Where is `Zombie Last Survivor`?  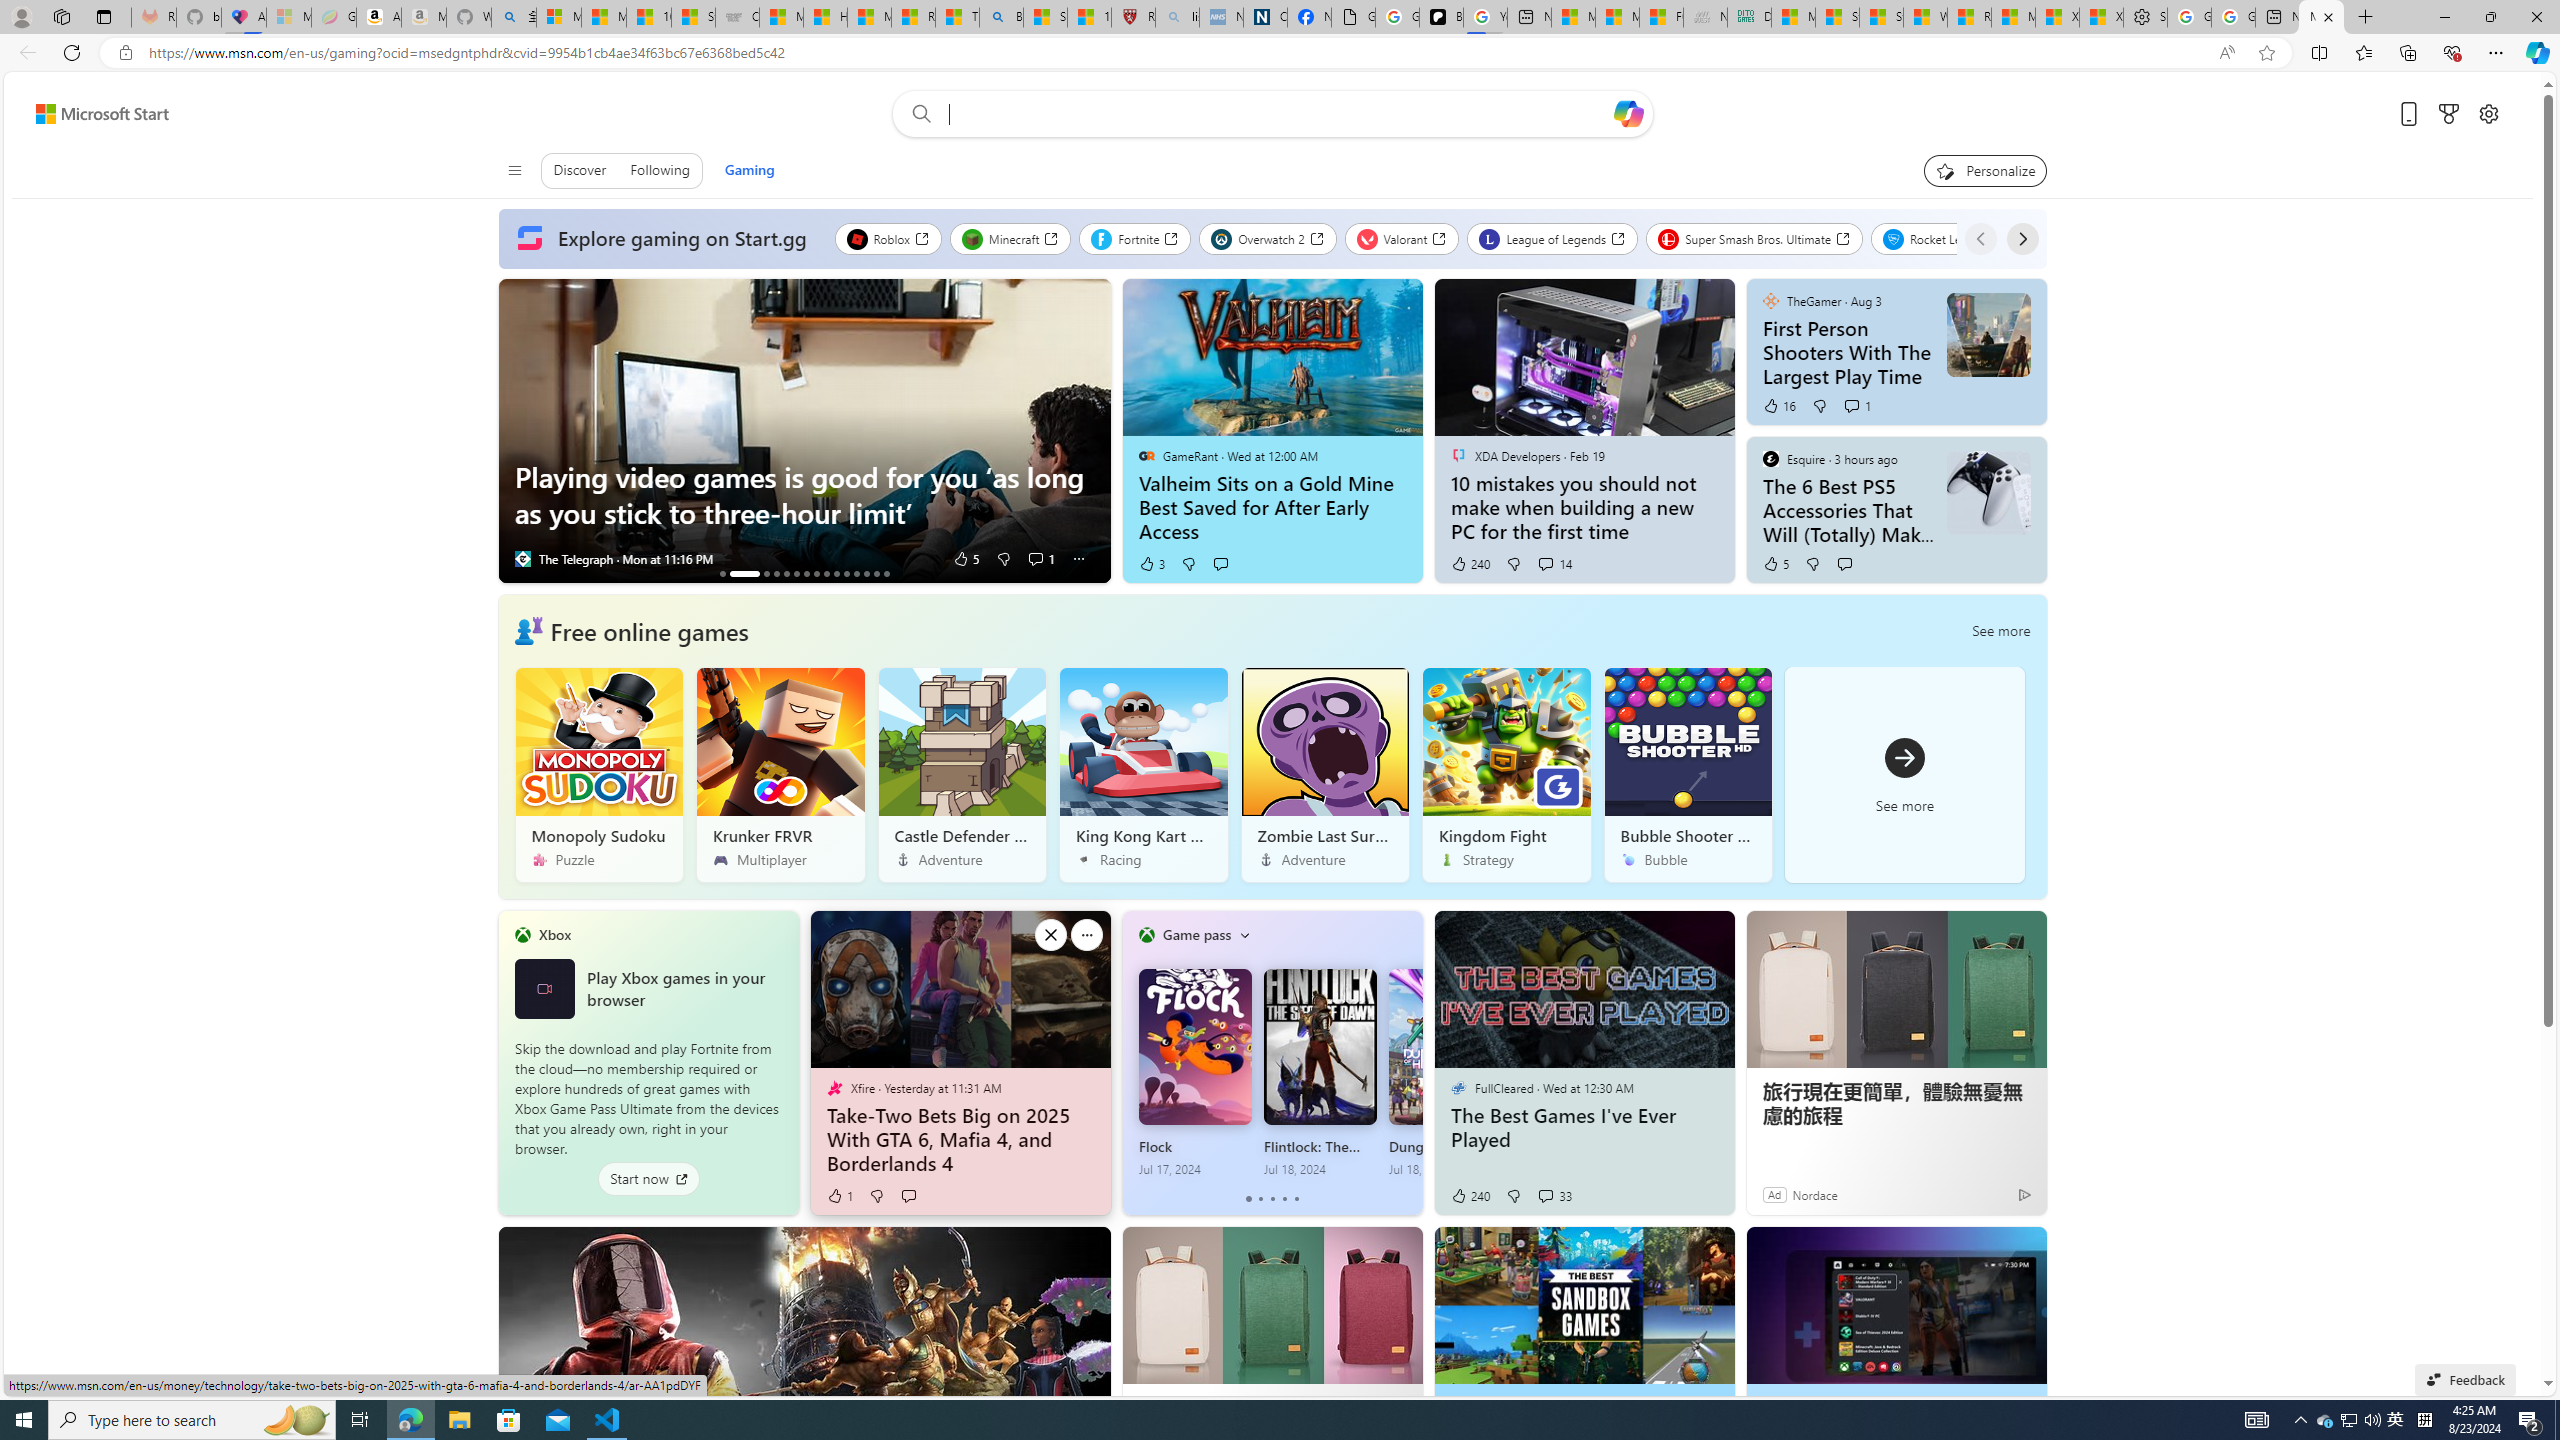
Zombie Last Survivor is located at coordinates (1324, 774).